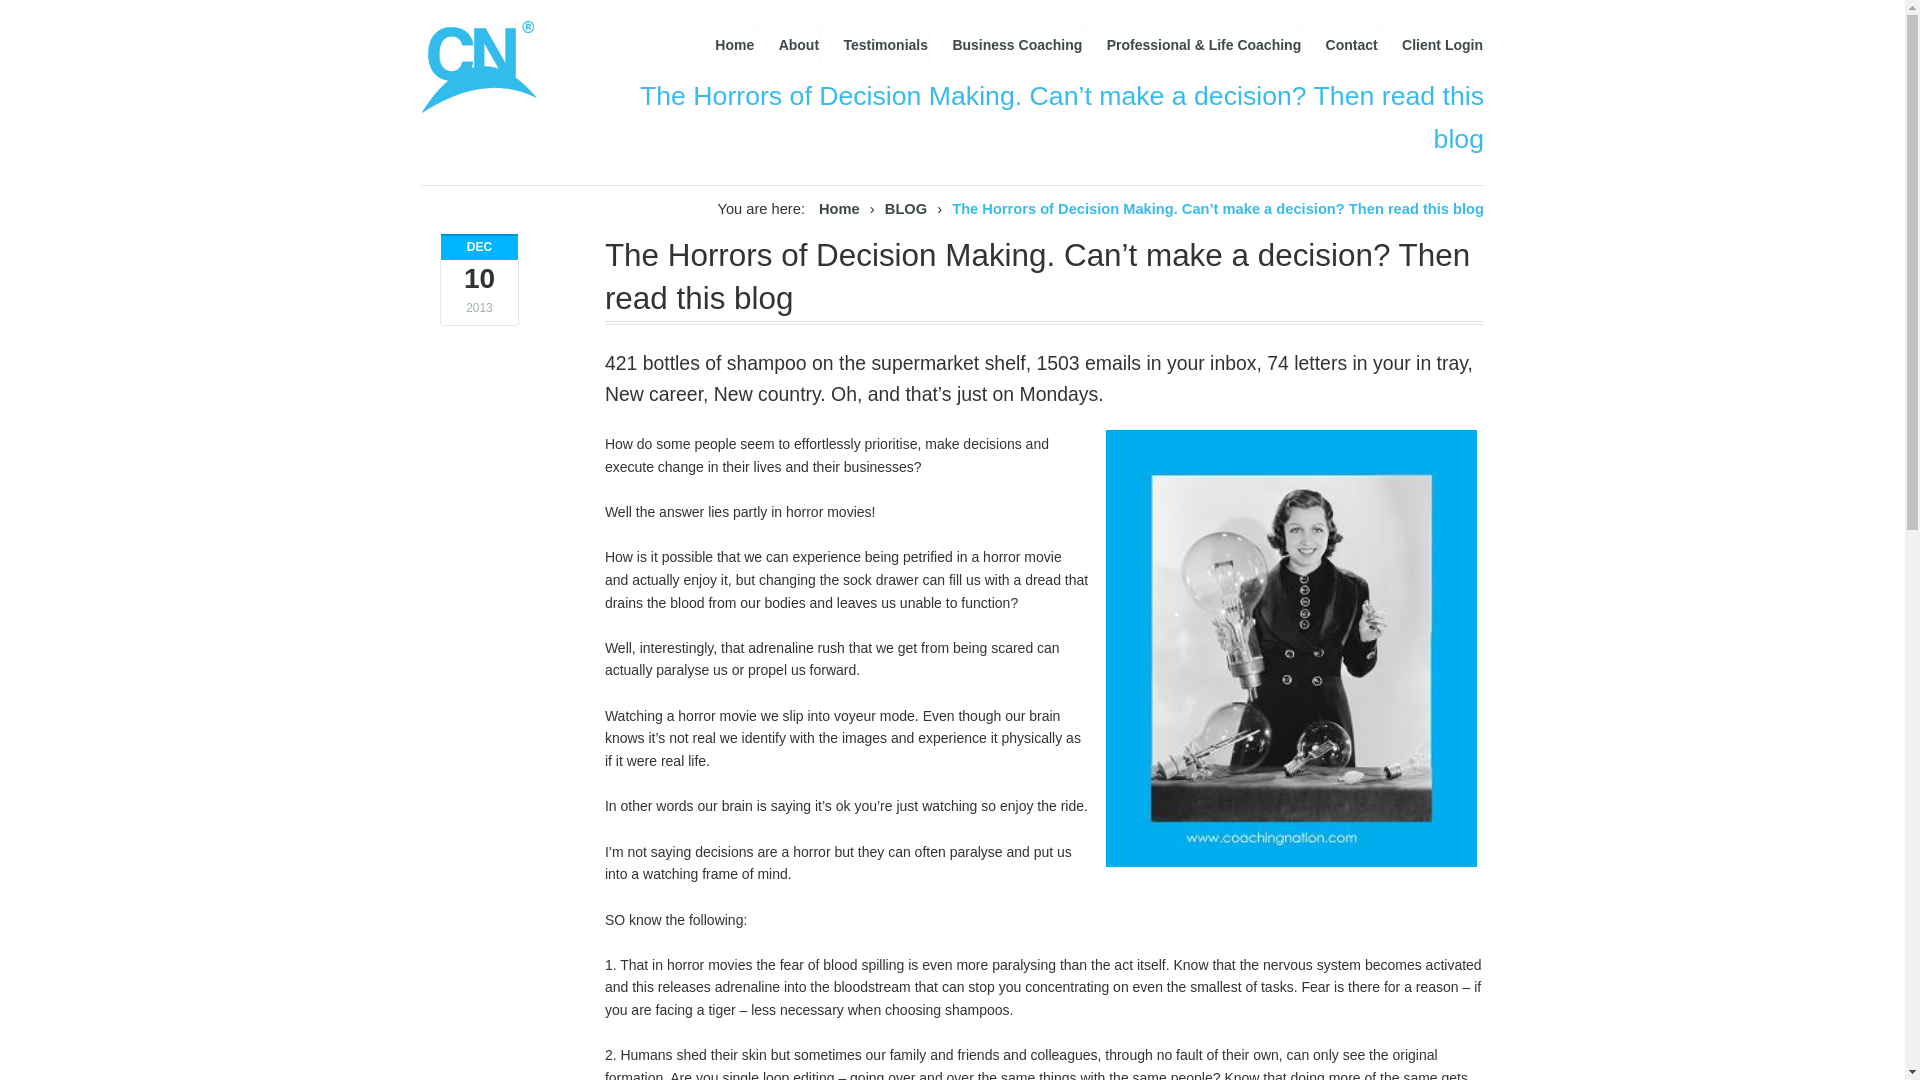  What do you see at coordinates (906, 208) in the screenshot?
I see `BLOG` at bounding box center [906, 208].